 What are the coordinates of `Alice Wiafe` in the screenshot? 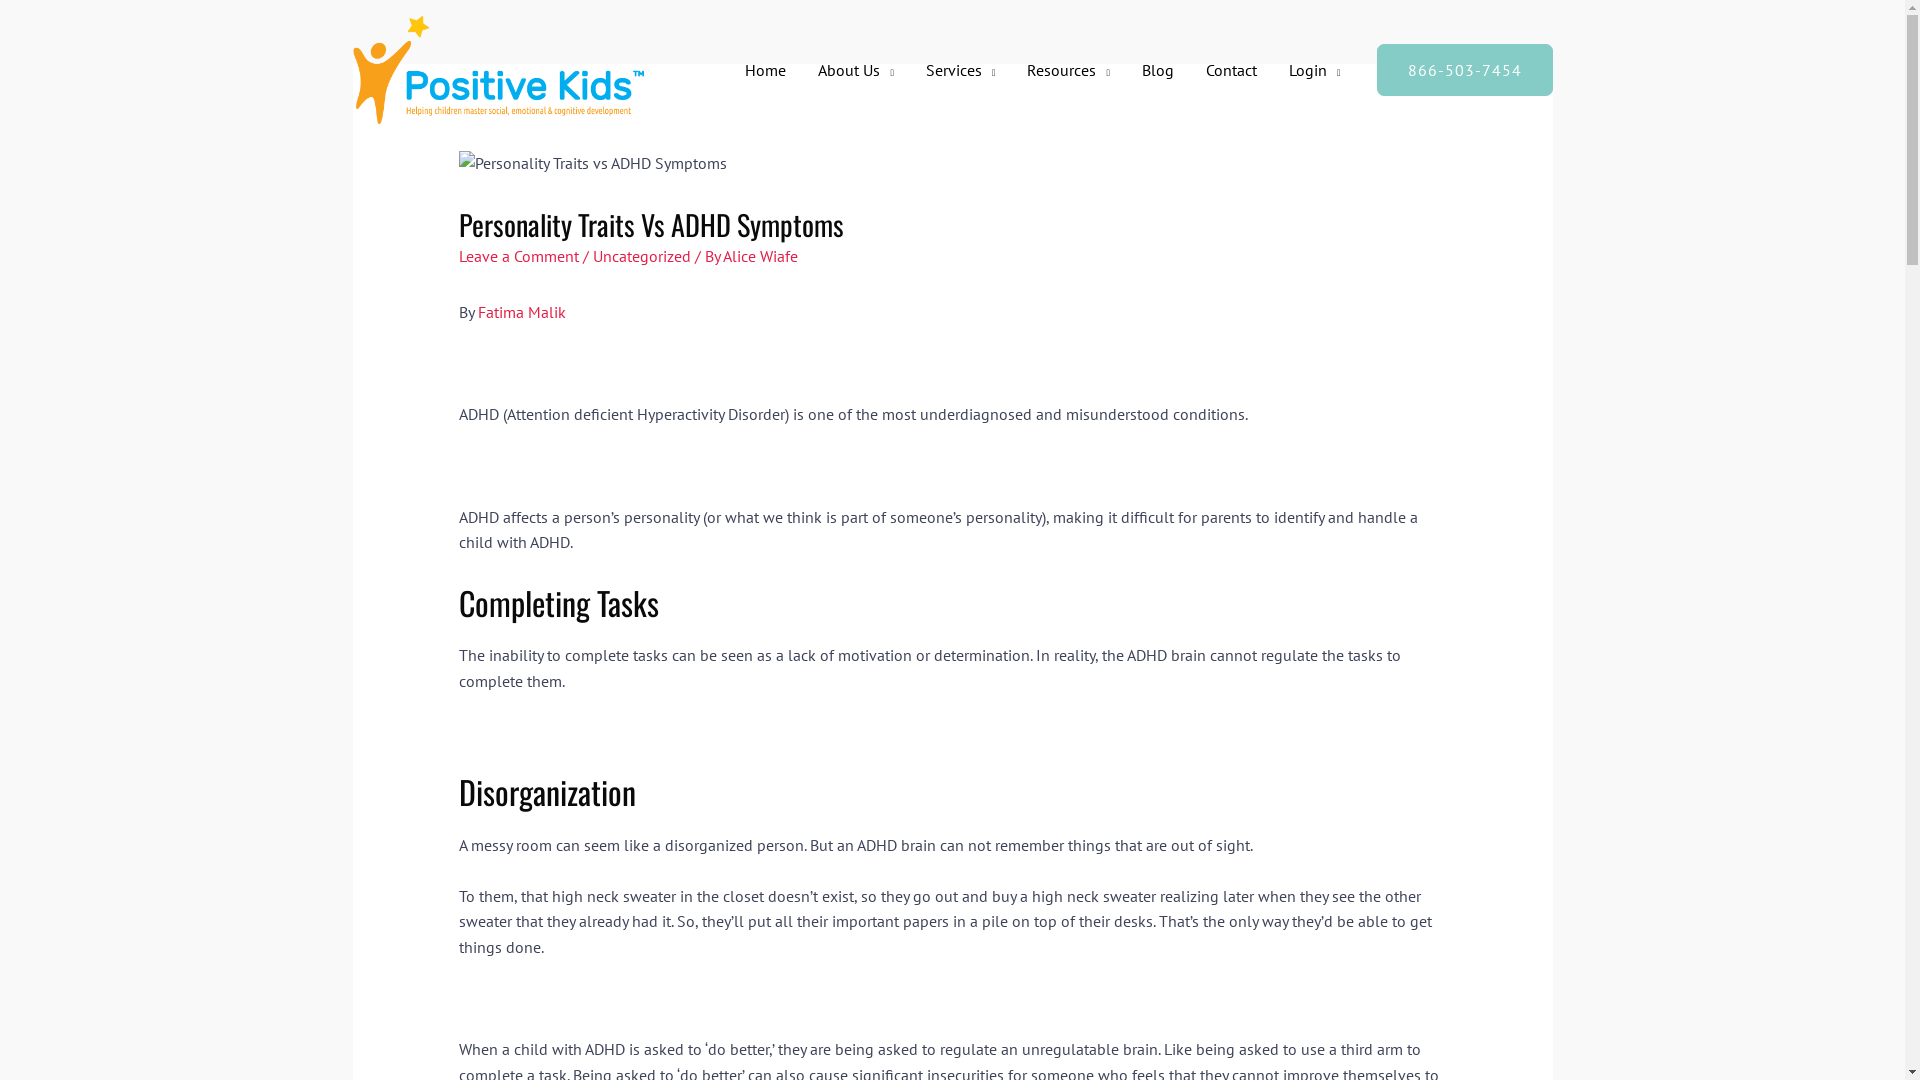 It's located at (760, 256).